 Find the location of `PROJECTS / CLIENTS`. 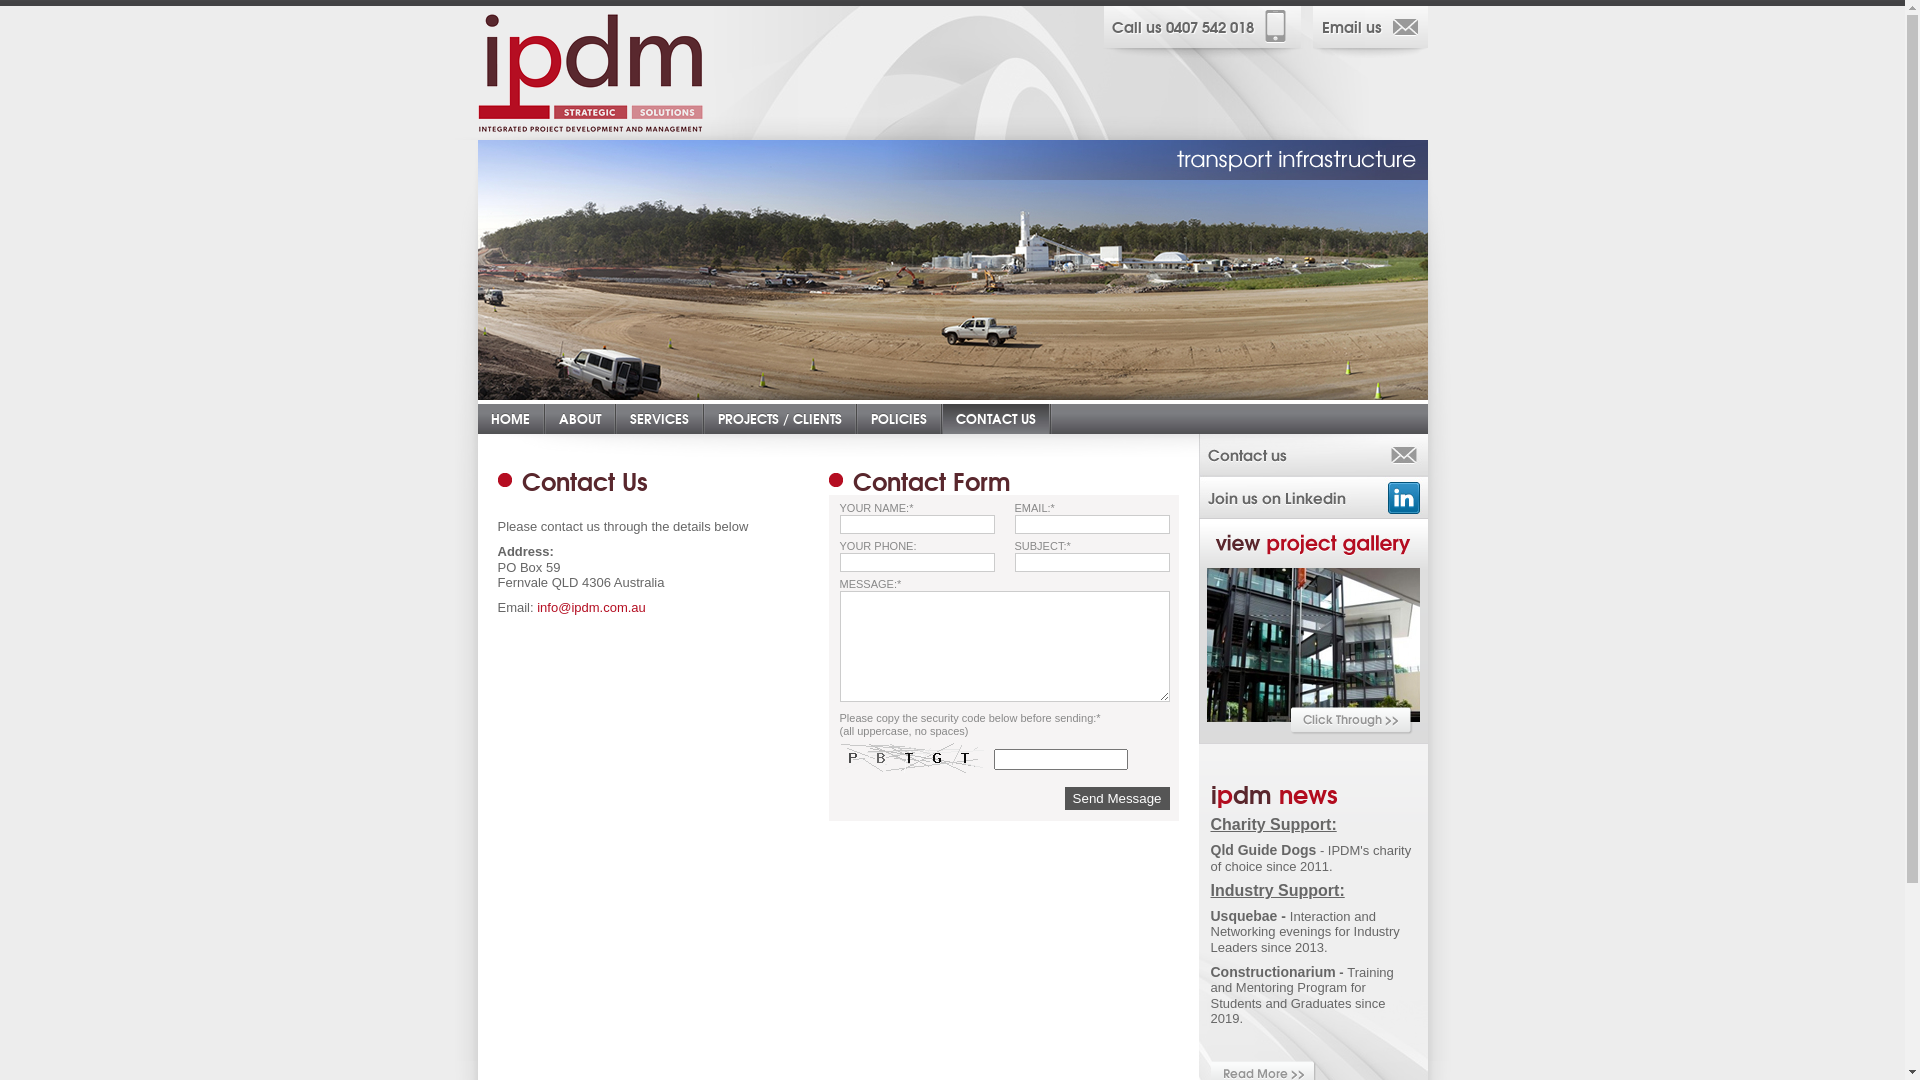

PROJECTS / CLIENTS is located at coordinates (779, 419).